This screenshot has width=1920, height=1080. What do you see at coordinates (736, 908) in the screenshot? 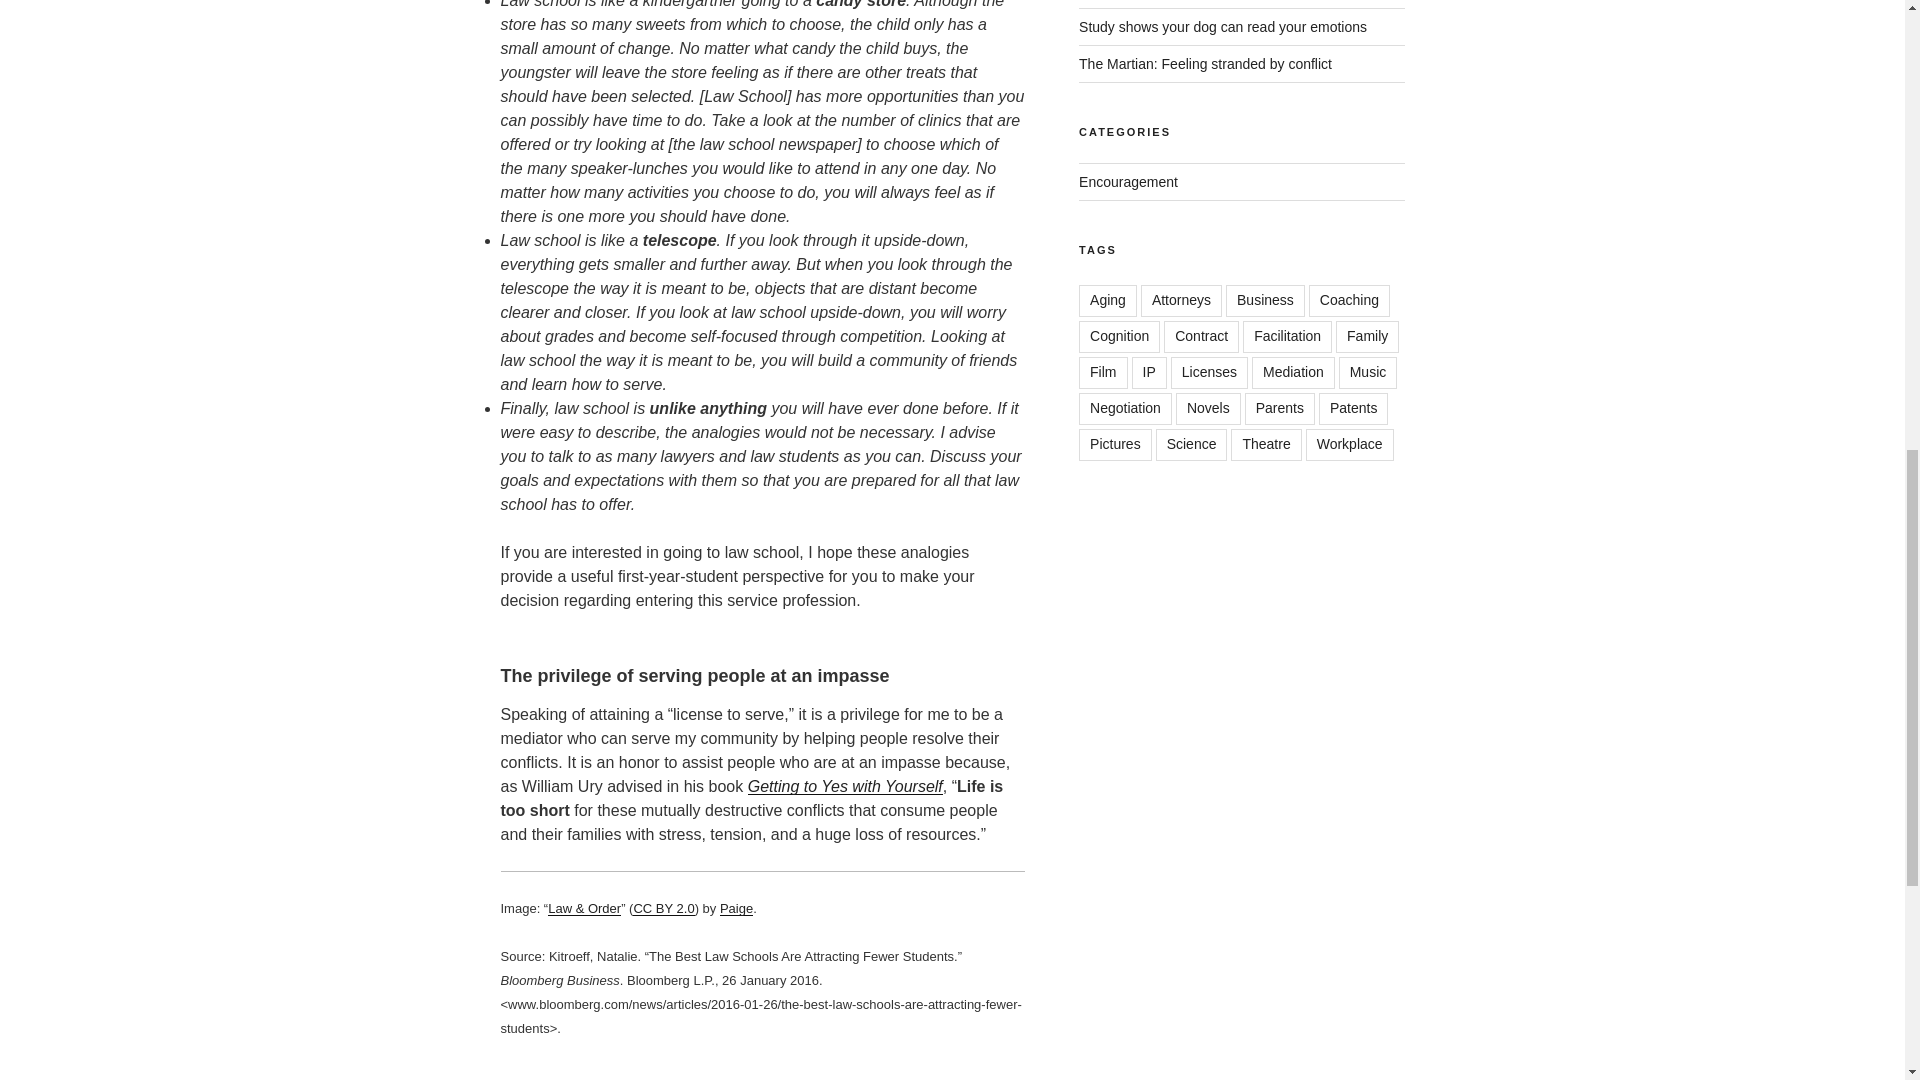
I see `Paige` at bounding box center [736, 908].